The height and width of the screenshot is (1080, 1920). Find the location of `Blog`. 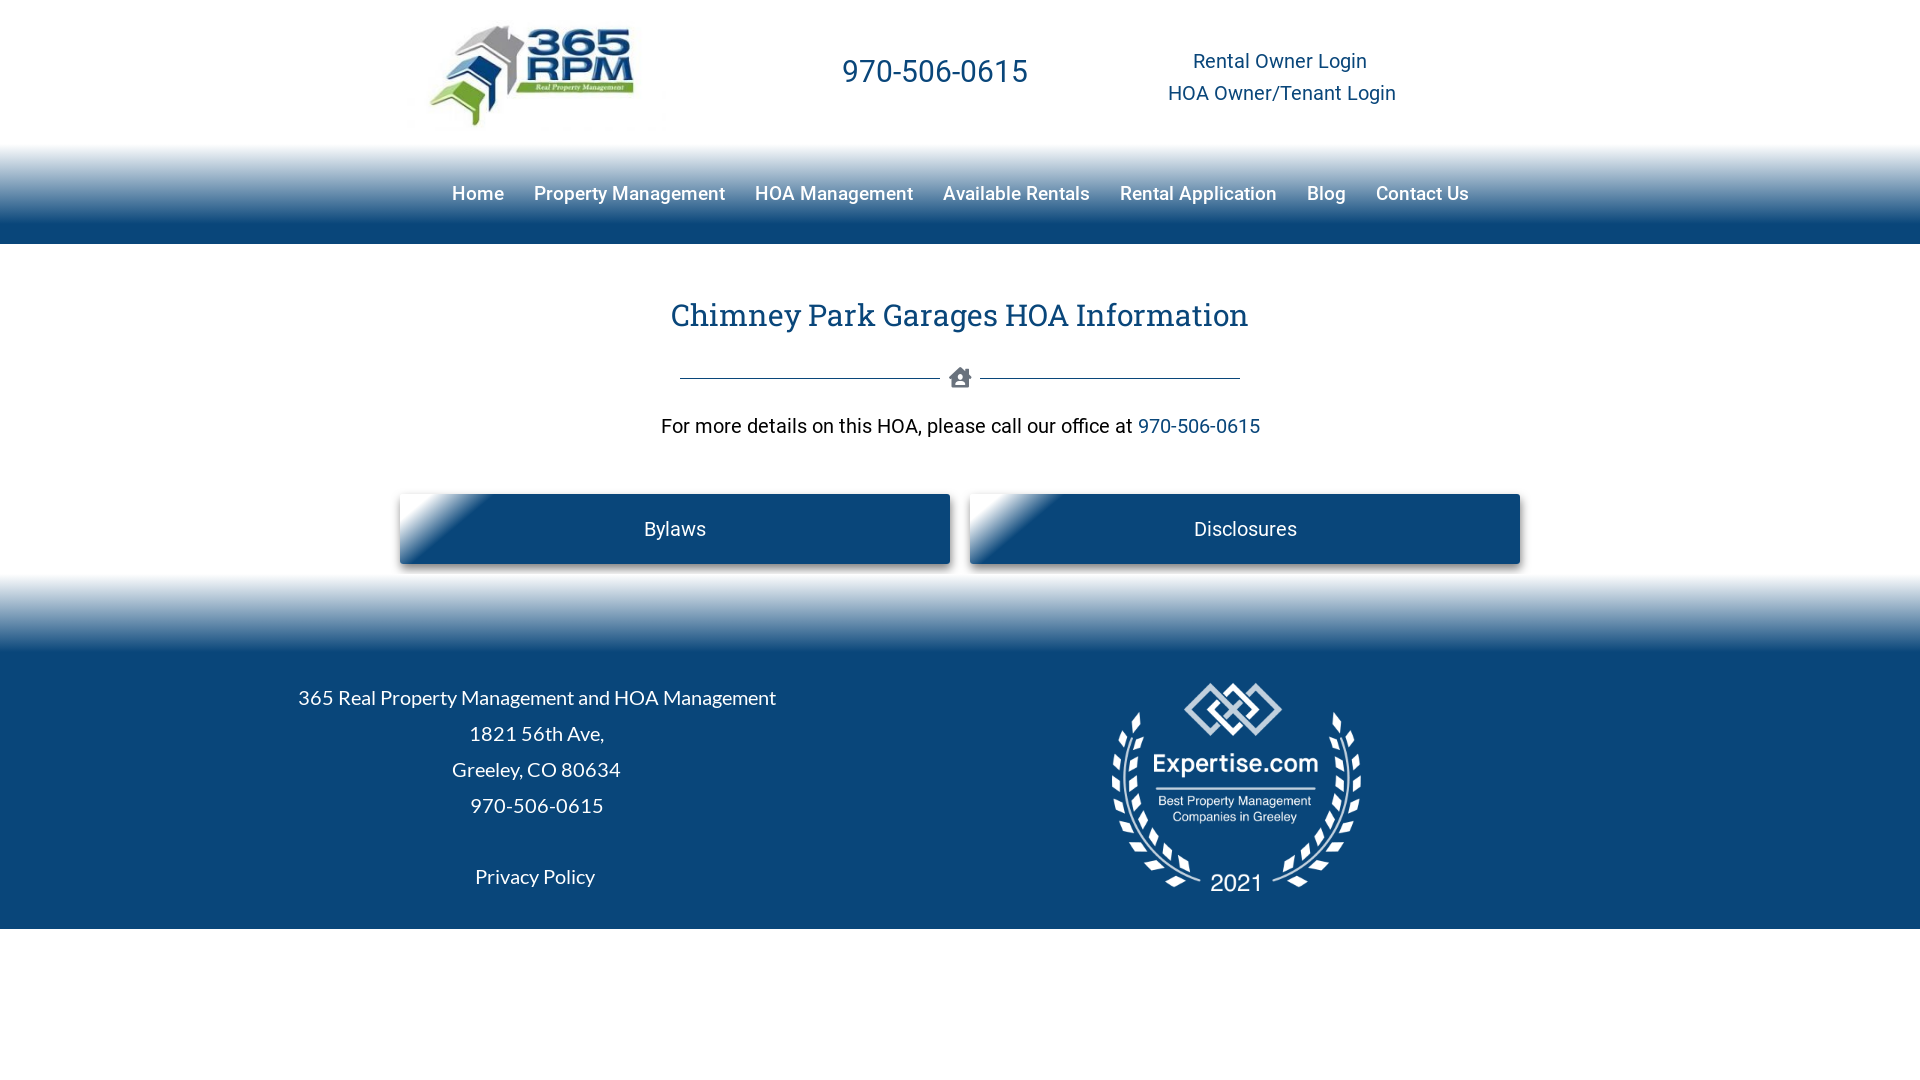

Blog is located at coordinates (1326, 194).